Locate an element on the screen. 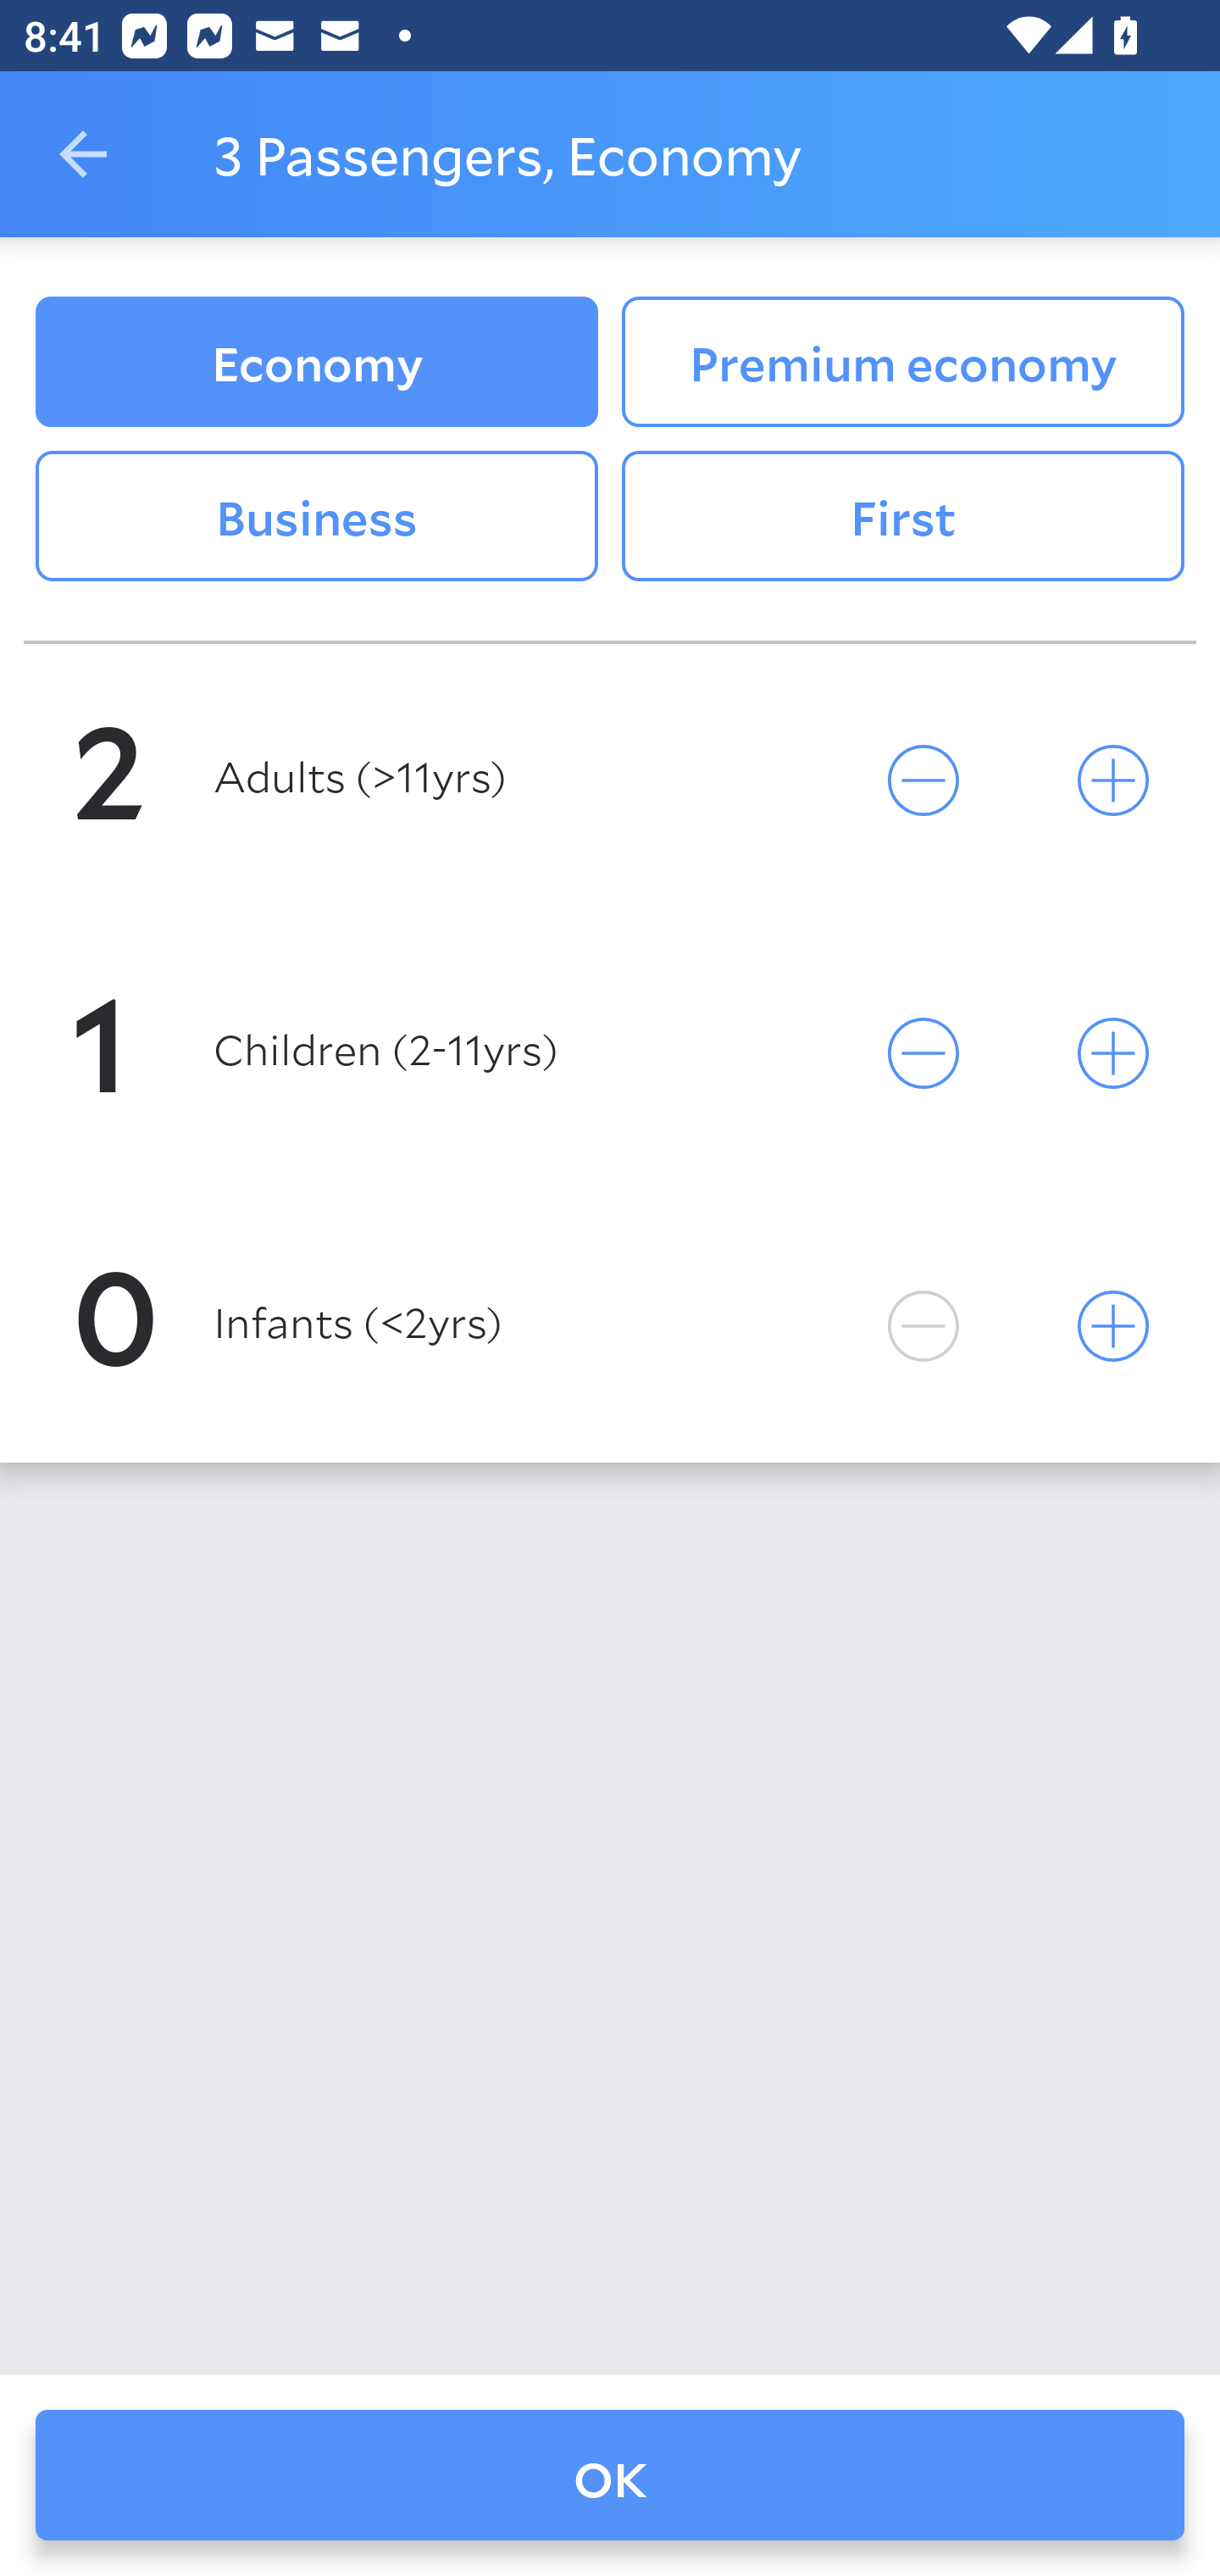  Business is located at coordinates (316, 517).